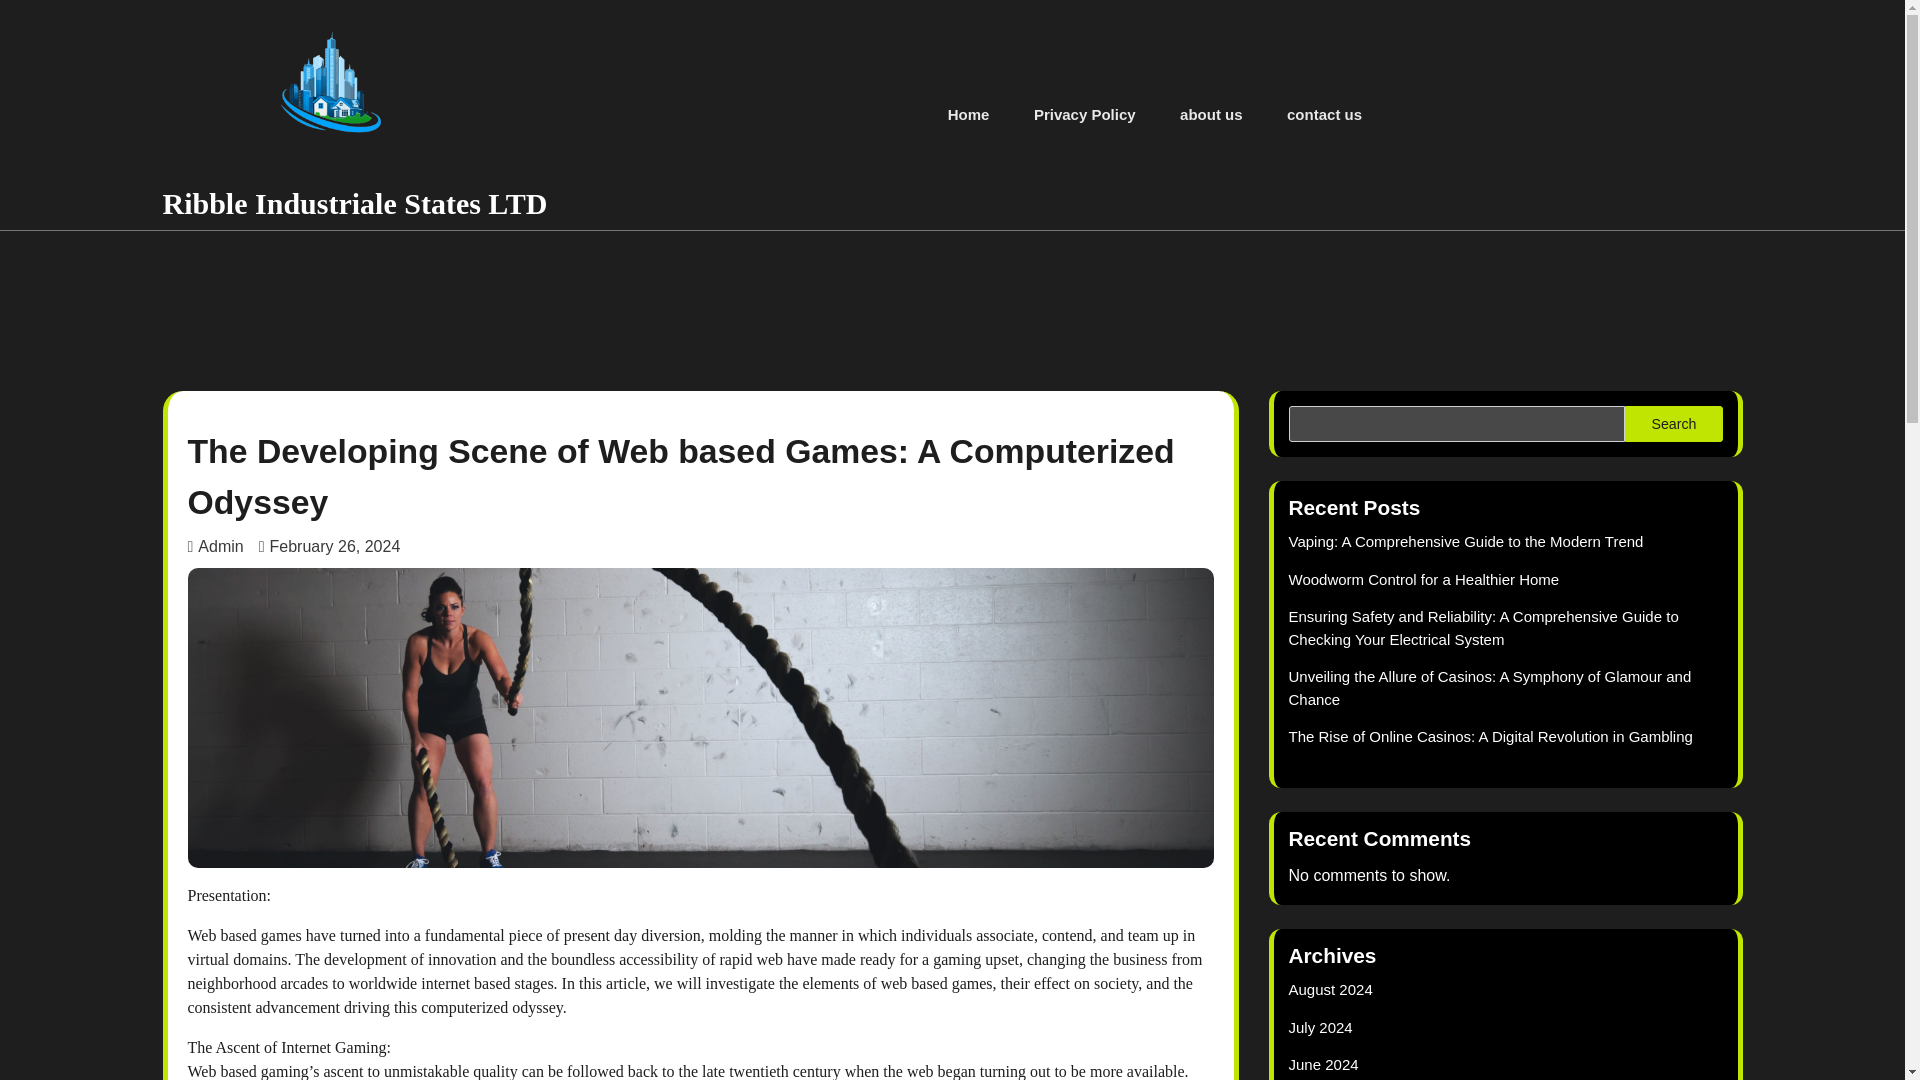 The image size is (1920, 1080). Describe the element at coordinates (1330, 988) in the screenshot. I see `August 2024` at that location.